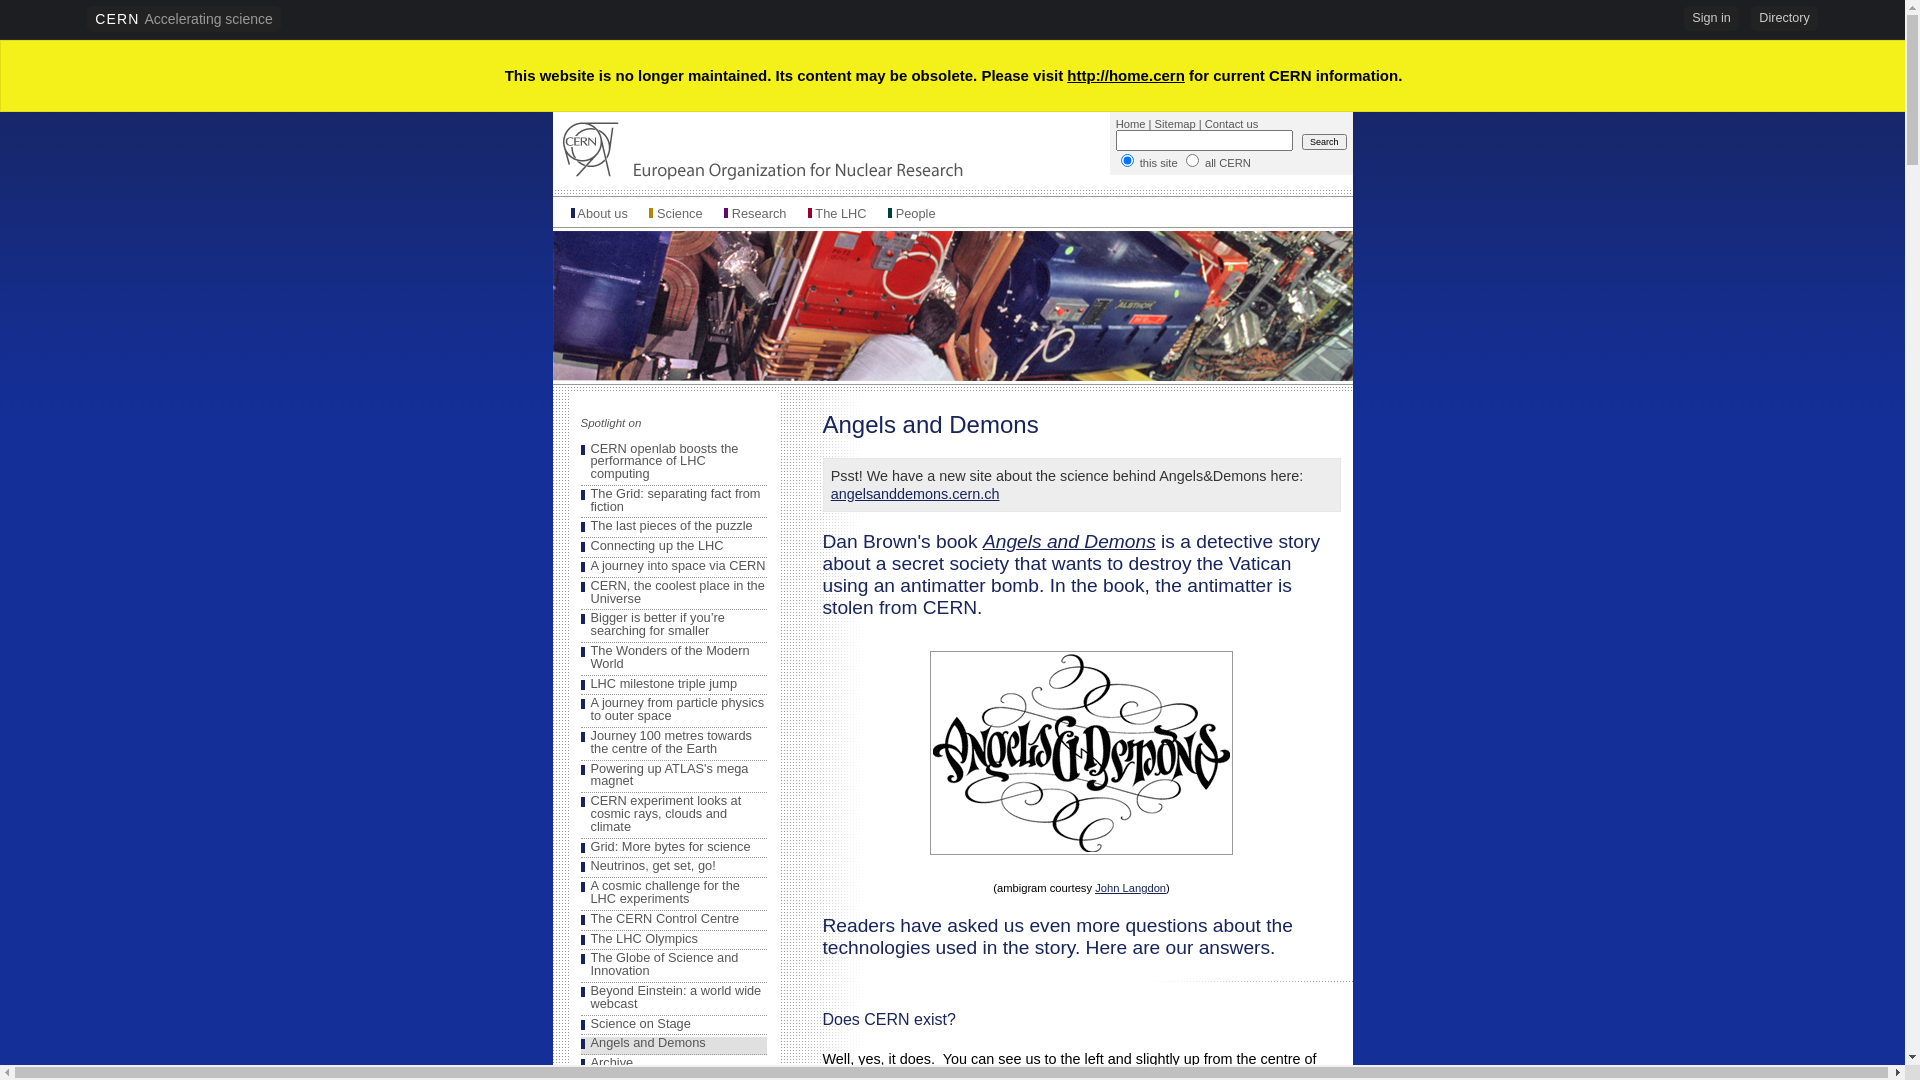 The width and height of the screenshot is (1920, 1080). What do you see at coordinates (677, 709) in the screenshot?
I see `A journey from particle physics to outer space` at bounding box center [677, 709].